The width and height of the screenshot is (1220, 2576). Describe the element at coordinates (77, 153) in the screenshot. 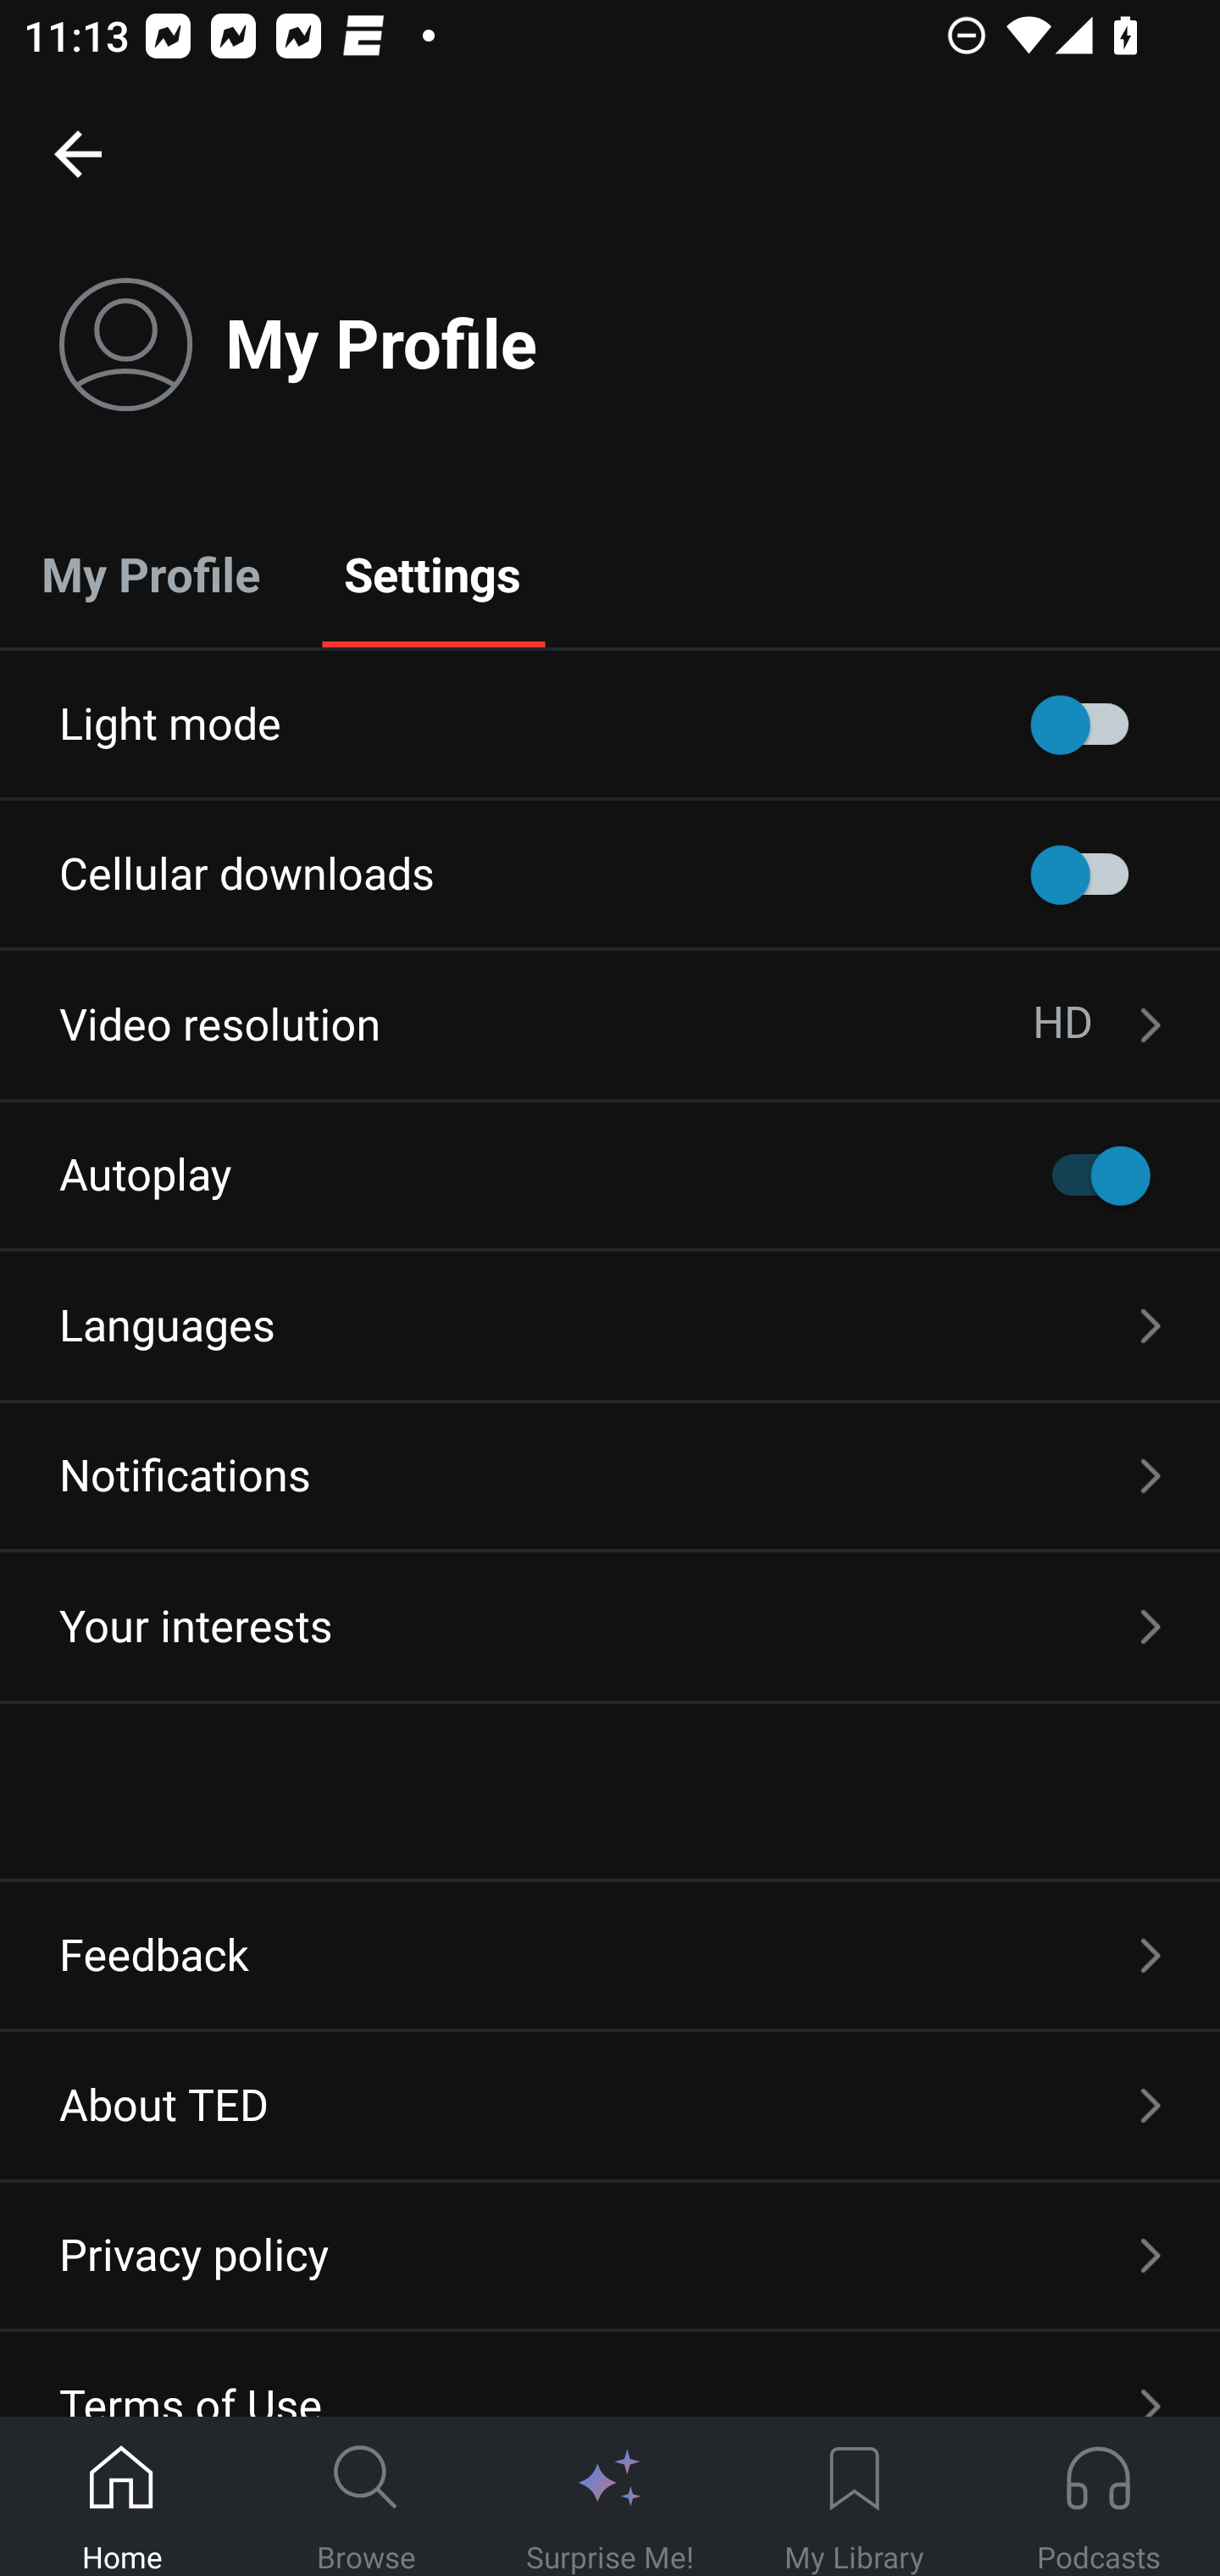

I see `Home, back` at that location.